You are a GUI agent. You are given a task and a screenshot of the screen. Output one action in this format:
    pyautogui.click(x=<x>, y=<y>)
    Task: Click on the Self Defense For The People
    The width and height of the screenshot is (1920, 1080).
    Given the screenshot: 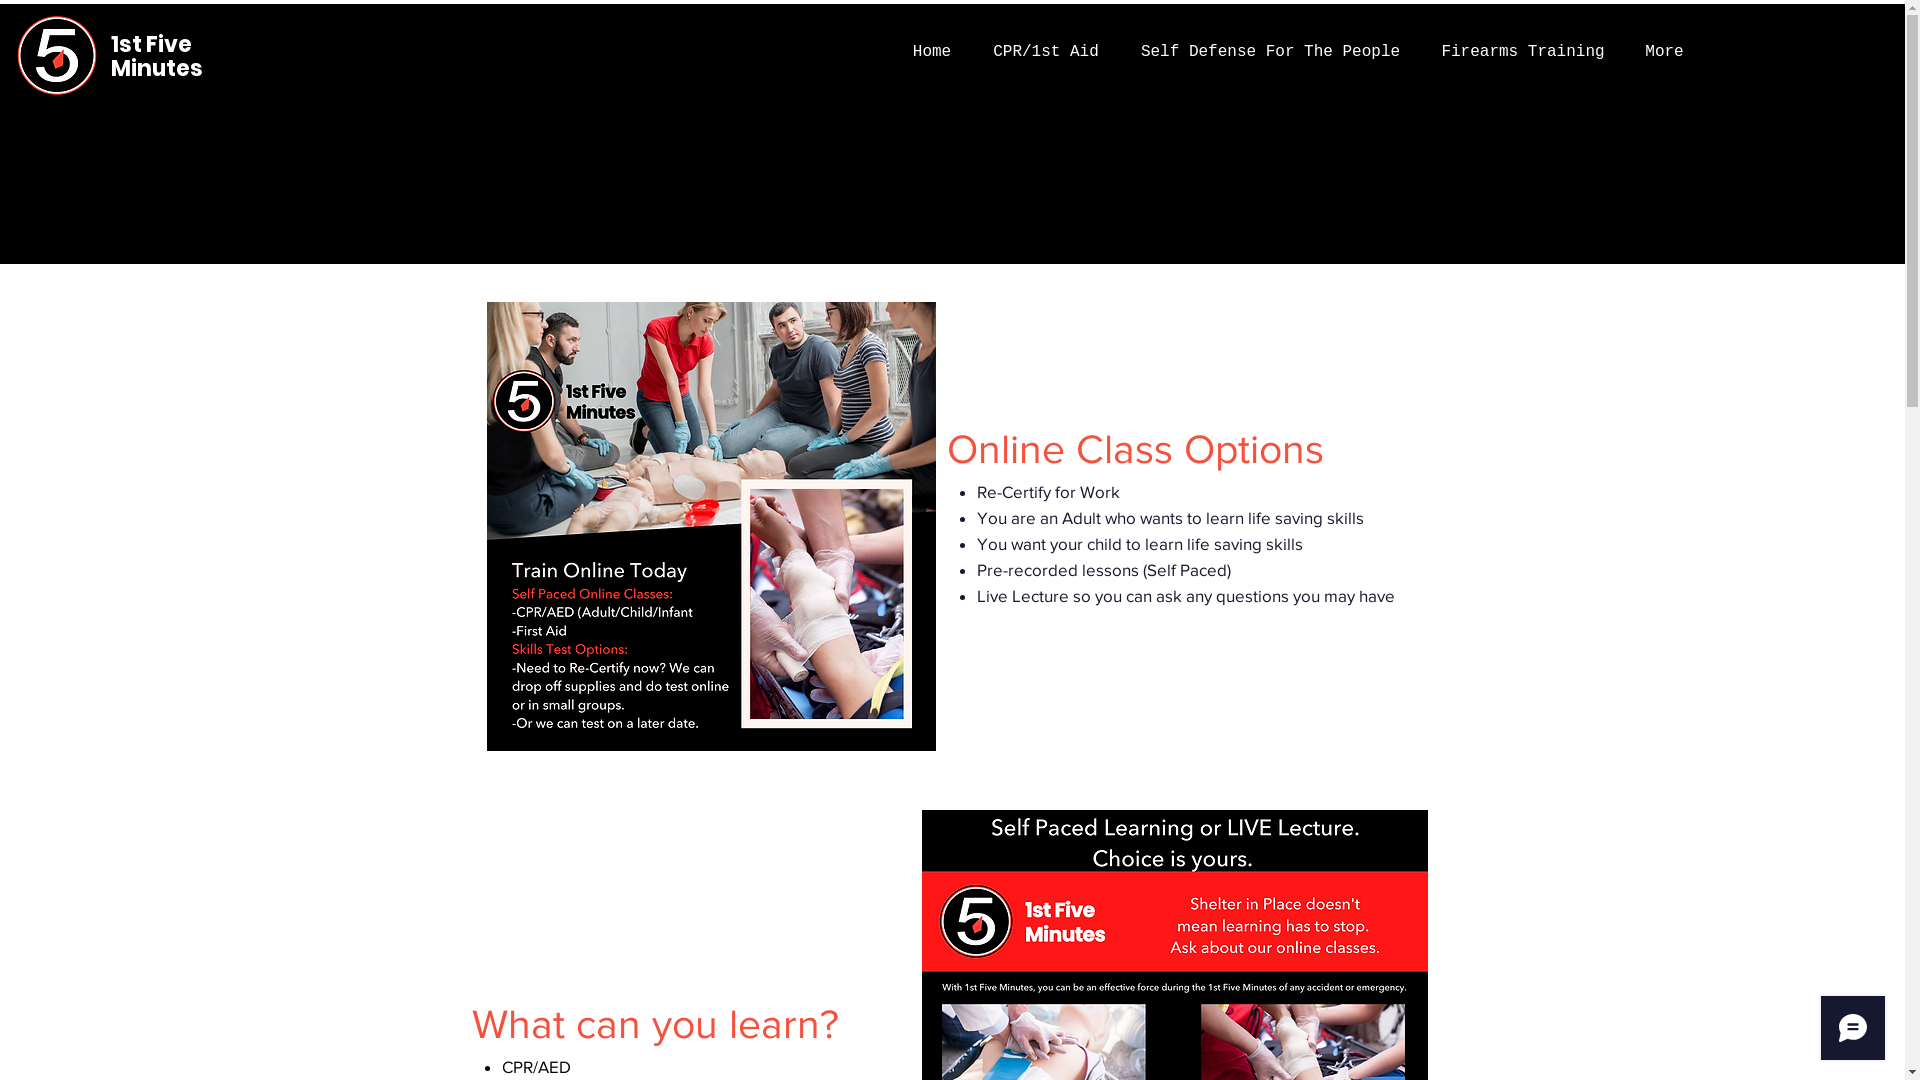 What is the action you would take?
    pyautogui.click(x=1270, y=52)
    